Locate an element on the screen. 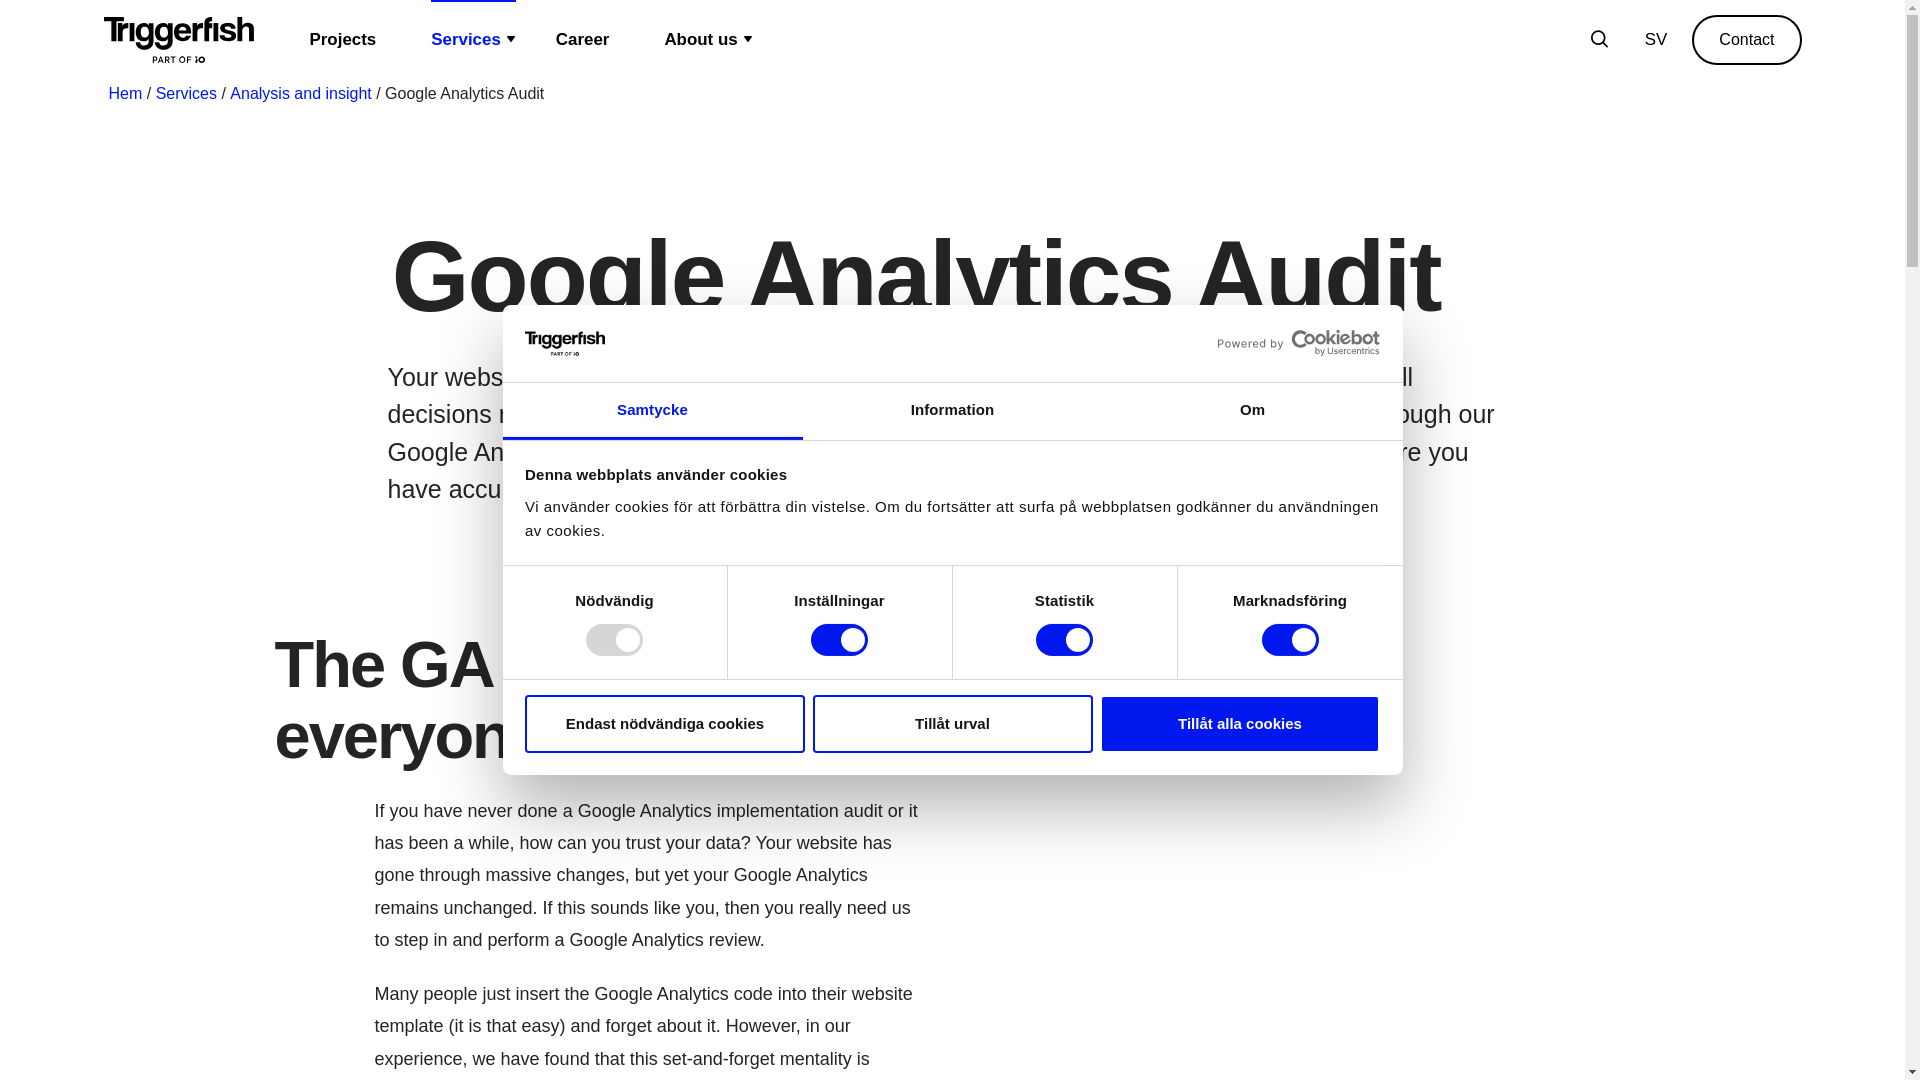  Information is located at coordinates (952, 411).